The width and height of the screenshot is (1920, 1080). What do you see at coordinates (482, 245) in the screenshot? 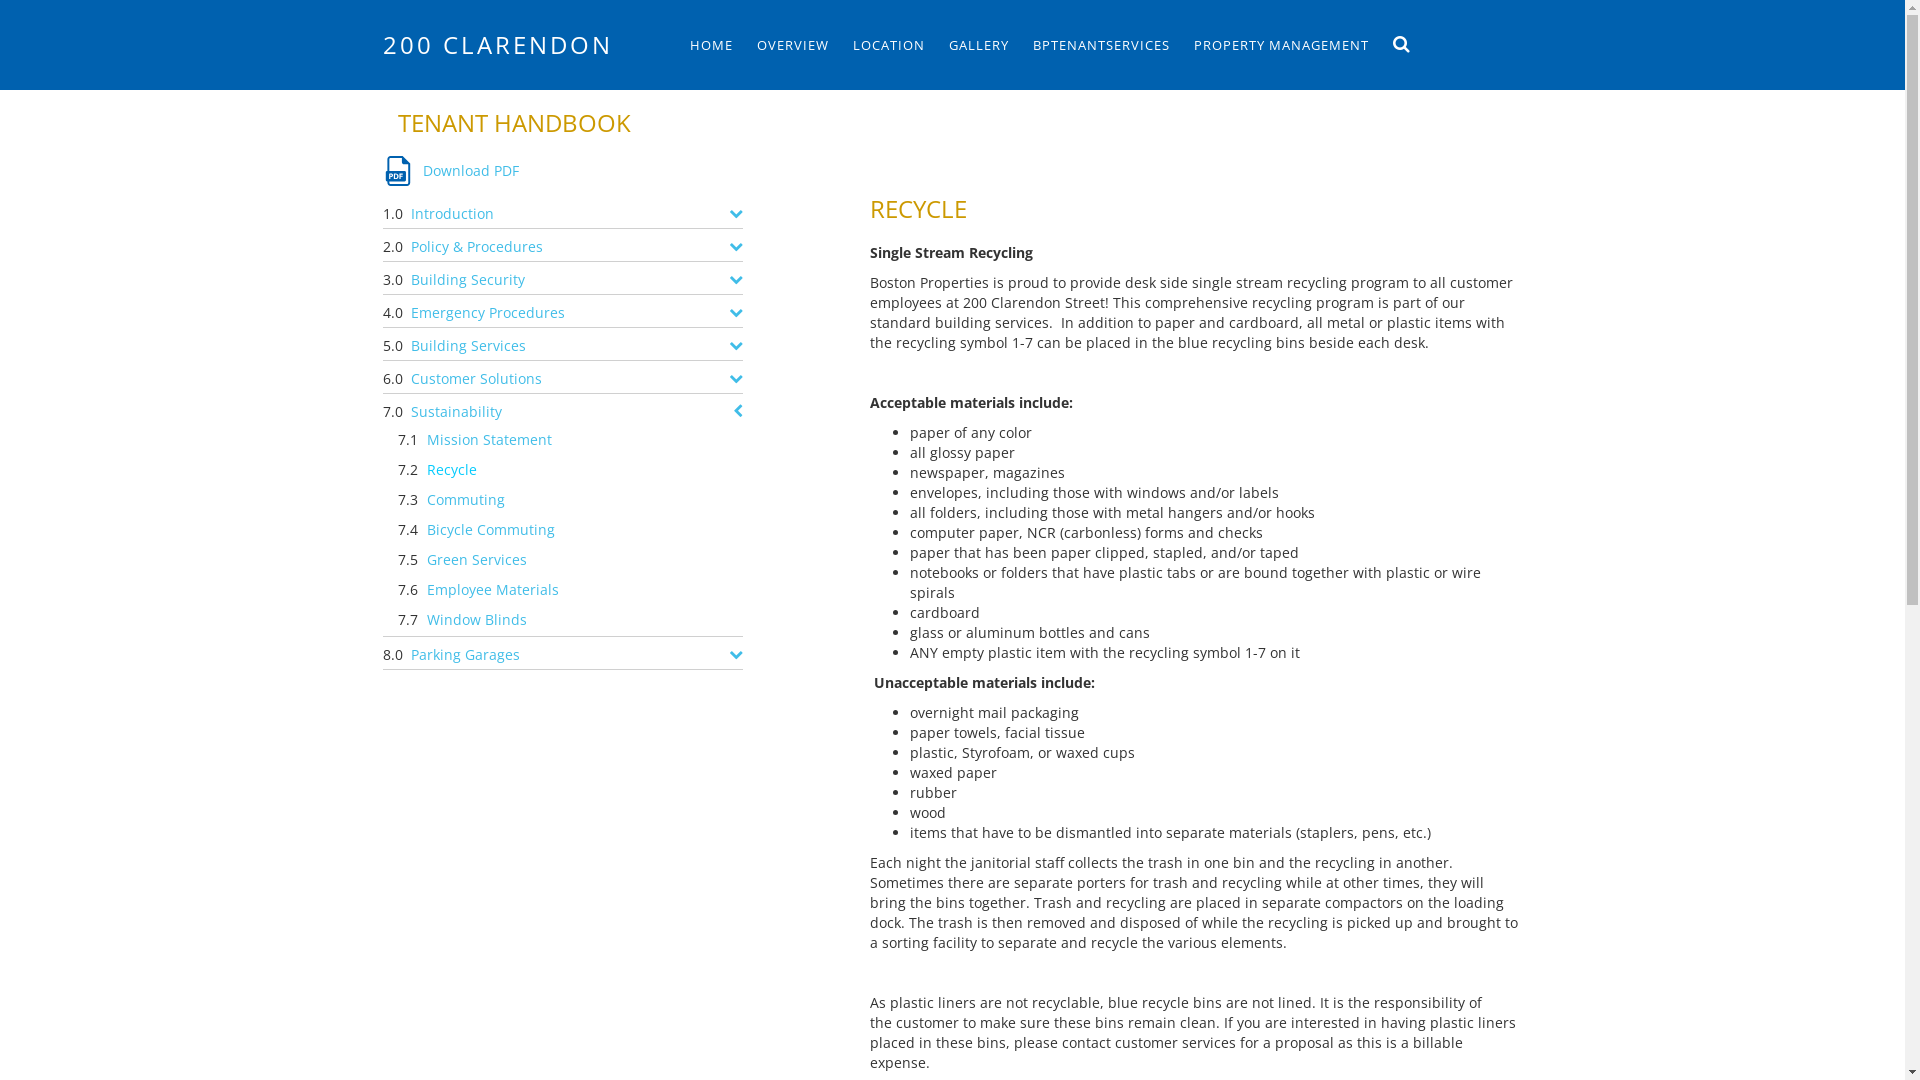
I see `Policy & Procedures` at bounding box center [482, 245].